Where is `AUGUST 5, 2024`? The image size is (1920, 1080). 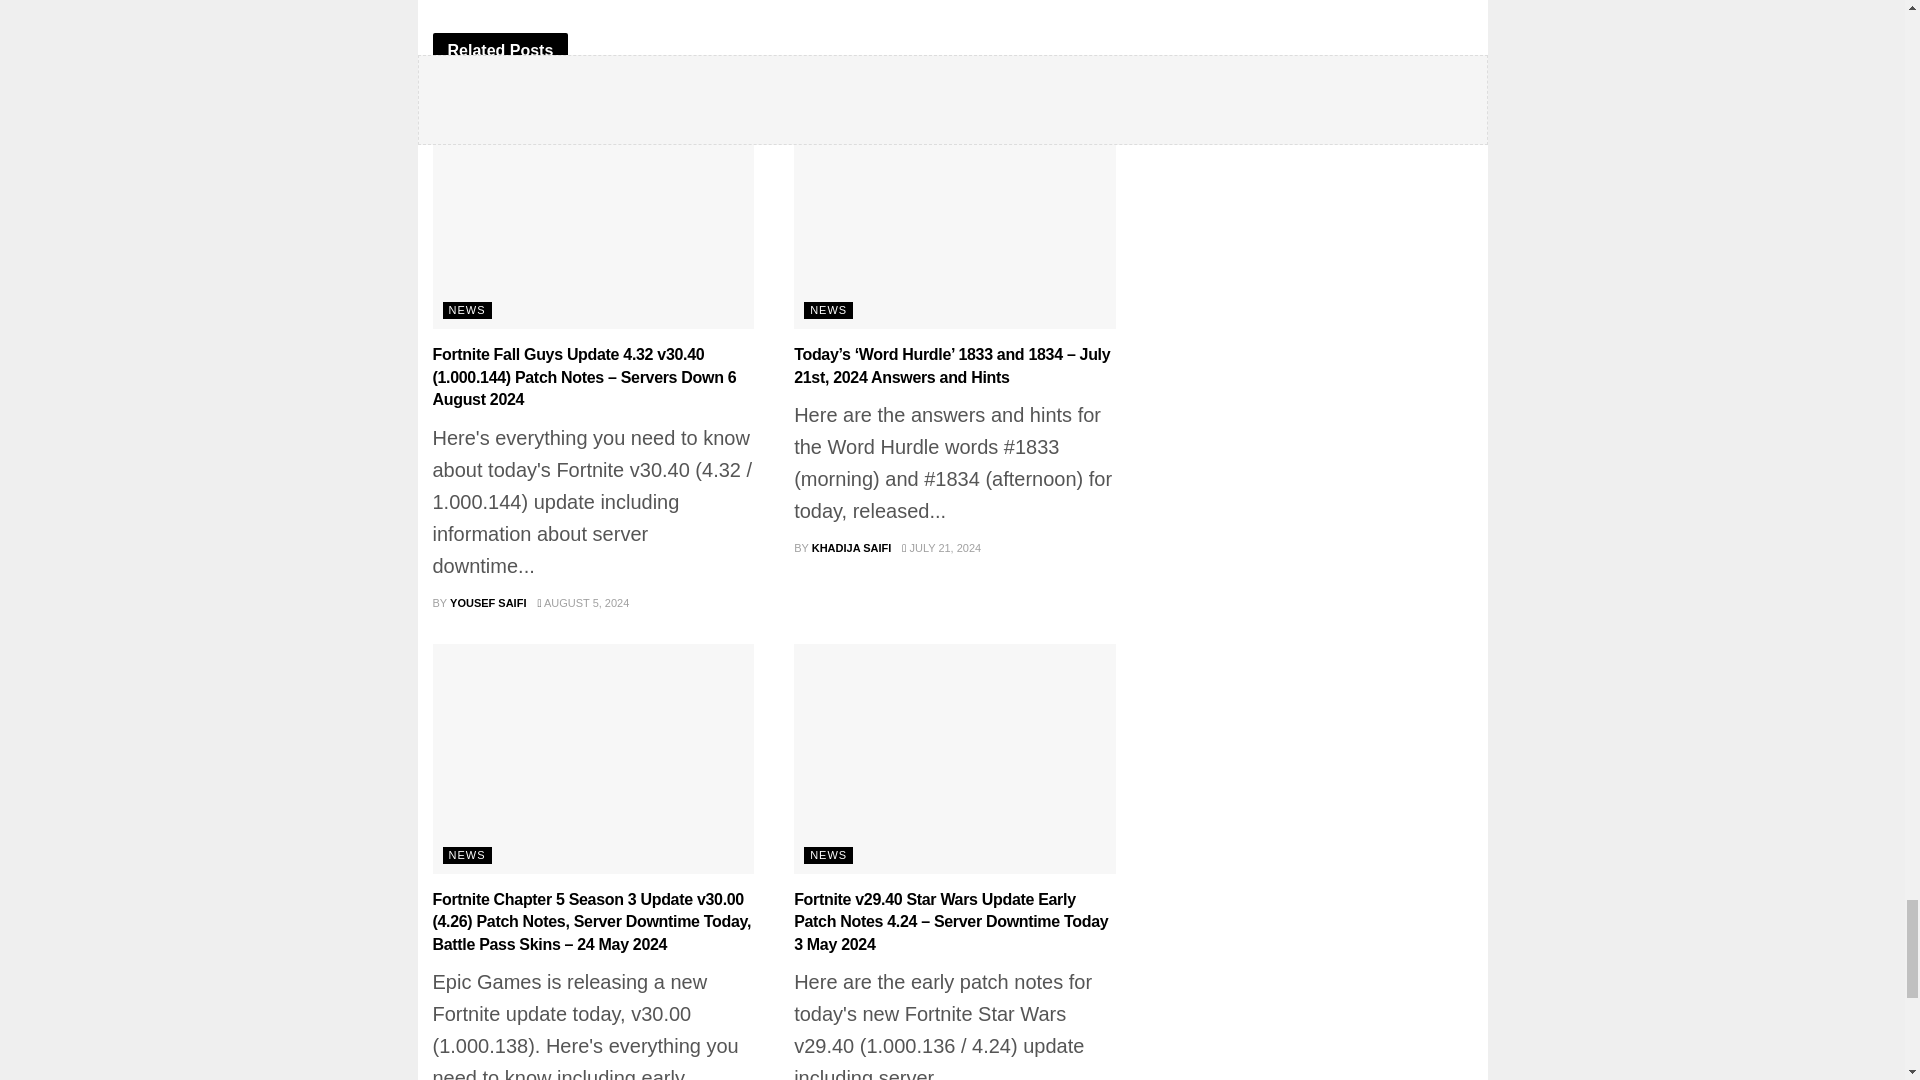 AUGUST 5, 2024 is located at coordinates (583, 603).